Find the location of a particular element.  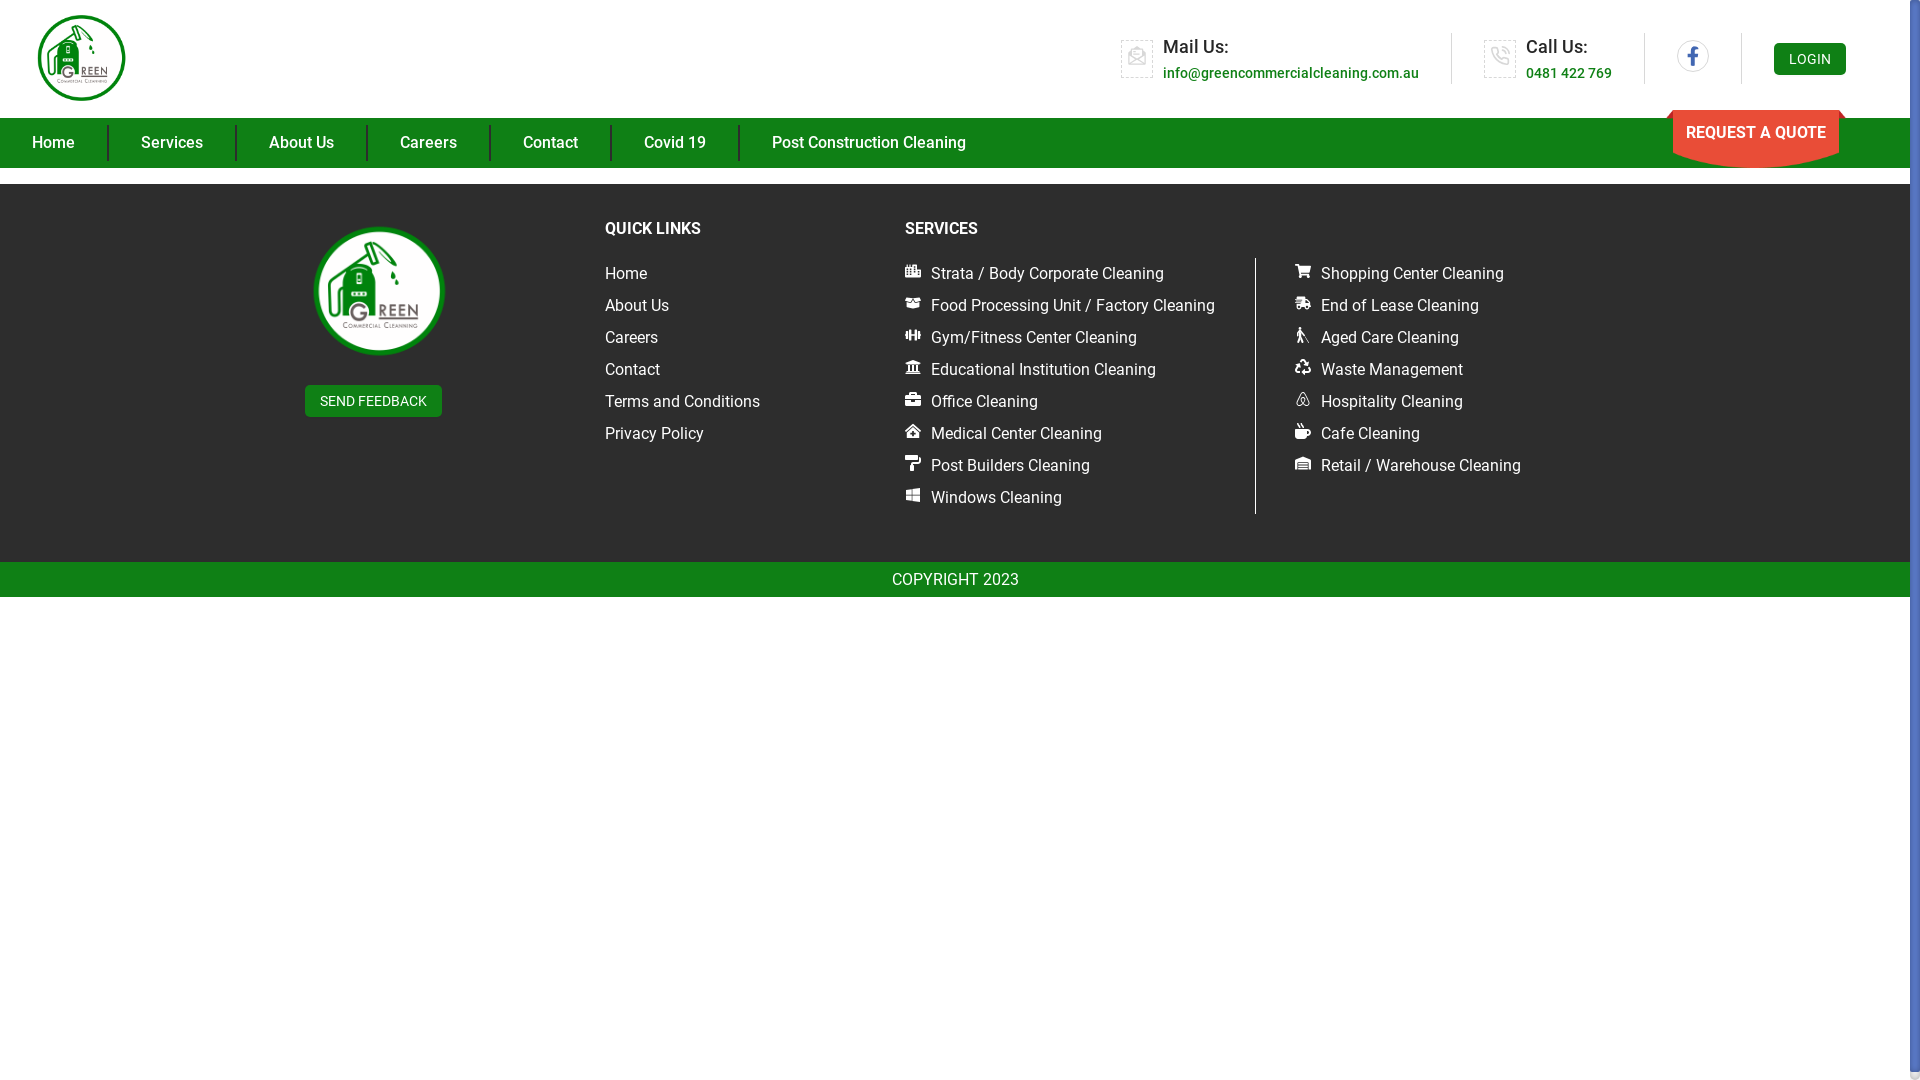

Office Cleaning is located at coordinates (972, 402).